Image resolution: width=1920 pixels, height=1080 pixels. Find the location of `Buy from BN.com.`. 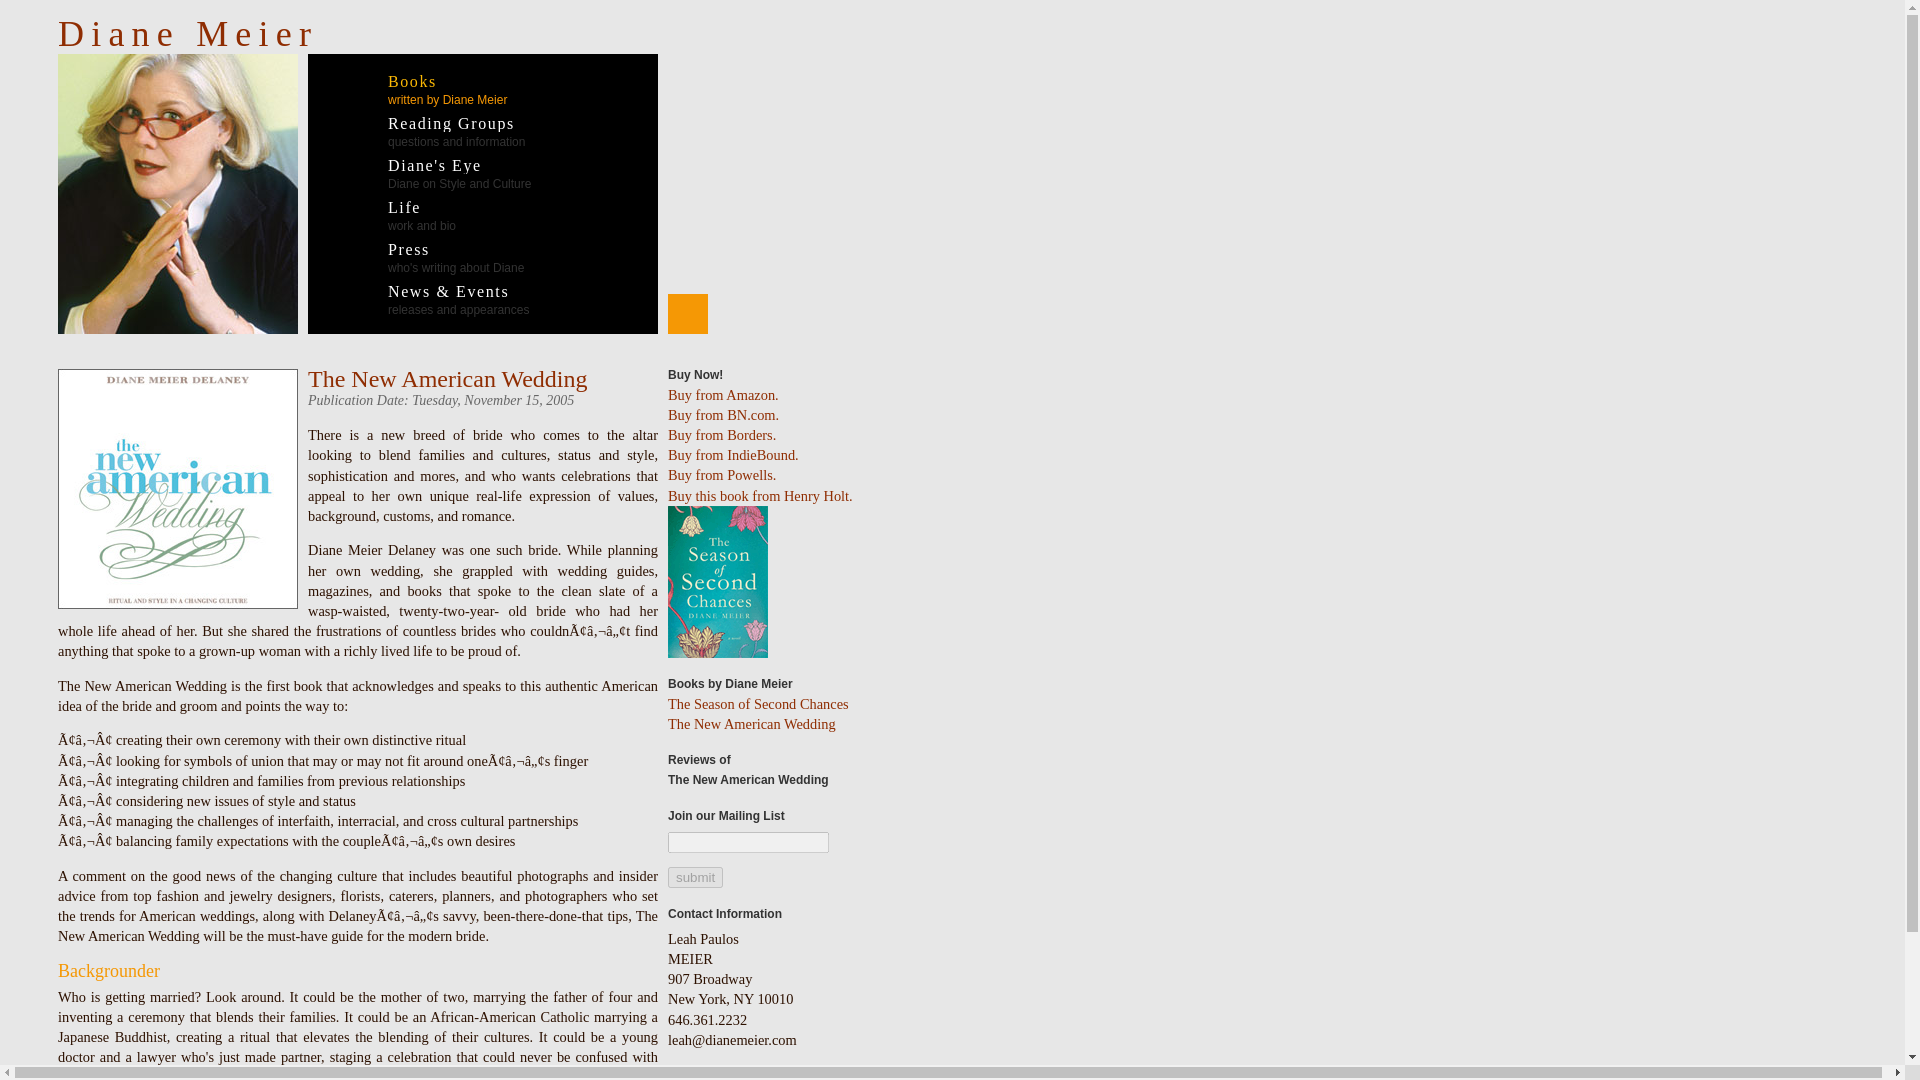

Buy from BN.com. is located at coordinates (436, 132).